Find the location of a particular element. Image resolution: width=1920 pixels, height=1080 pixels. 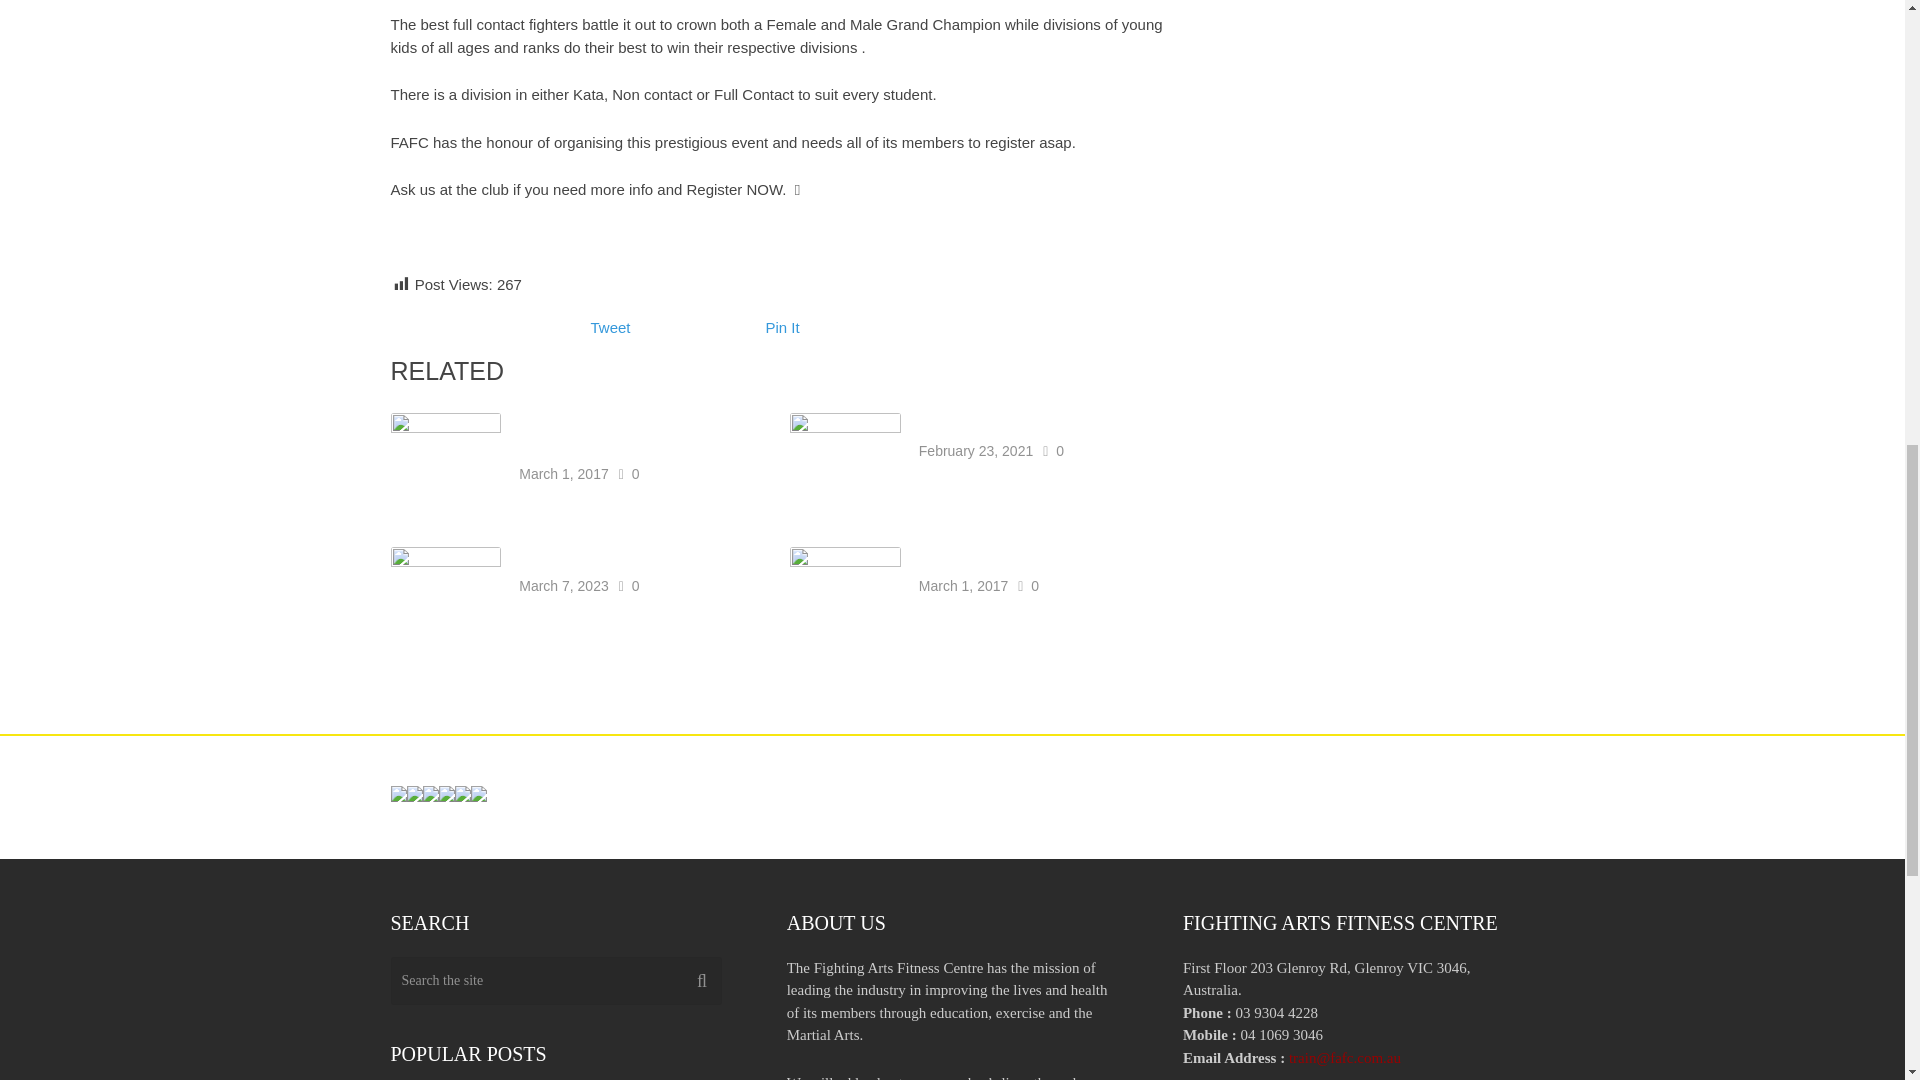

Why Competition is important. is located at coordinates (626, 553).